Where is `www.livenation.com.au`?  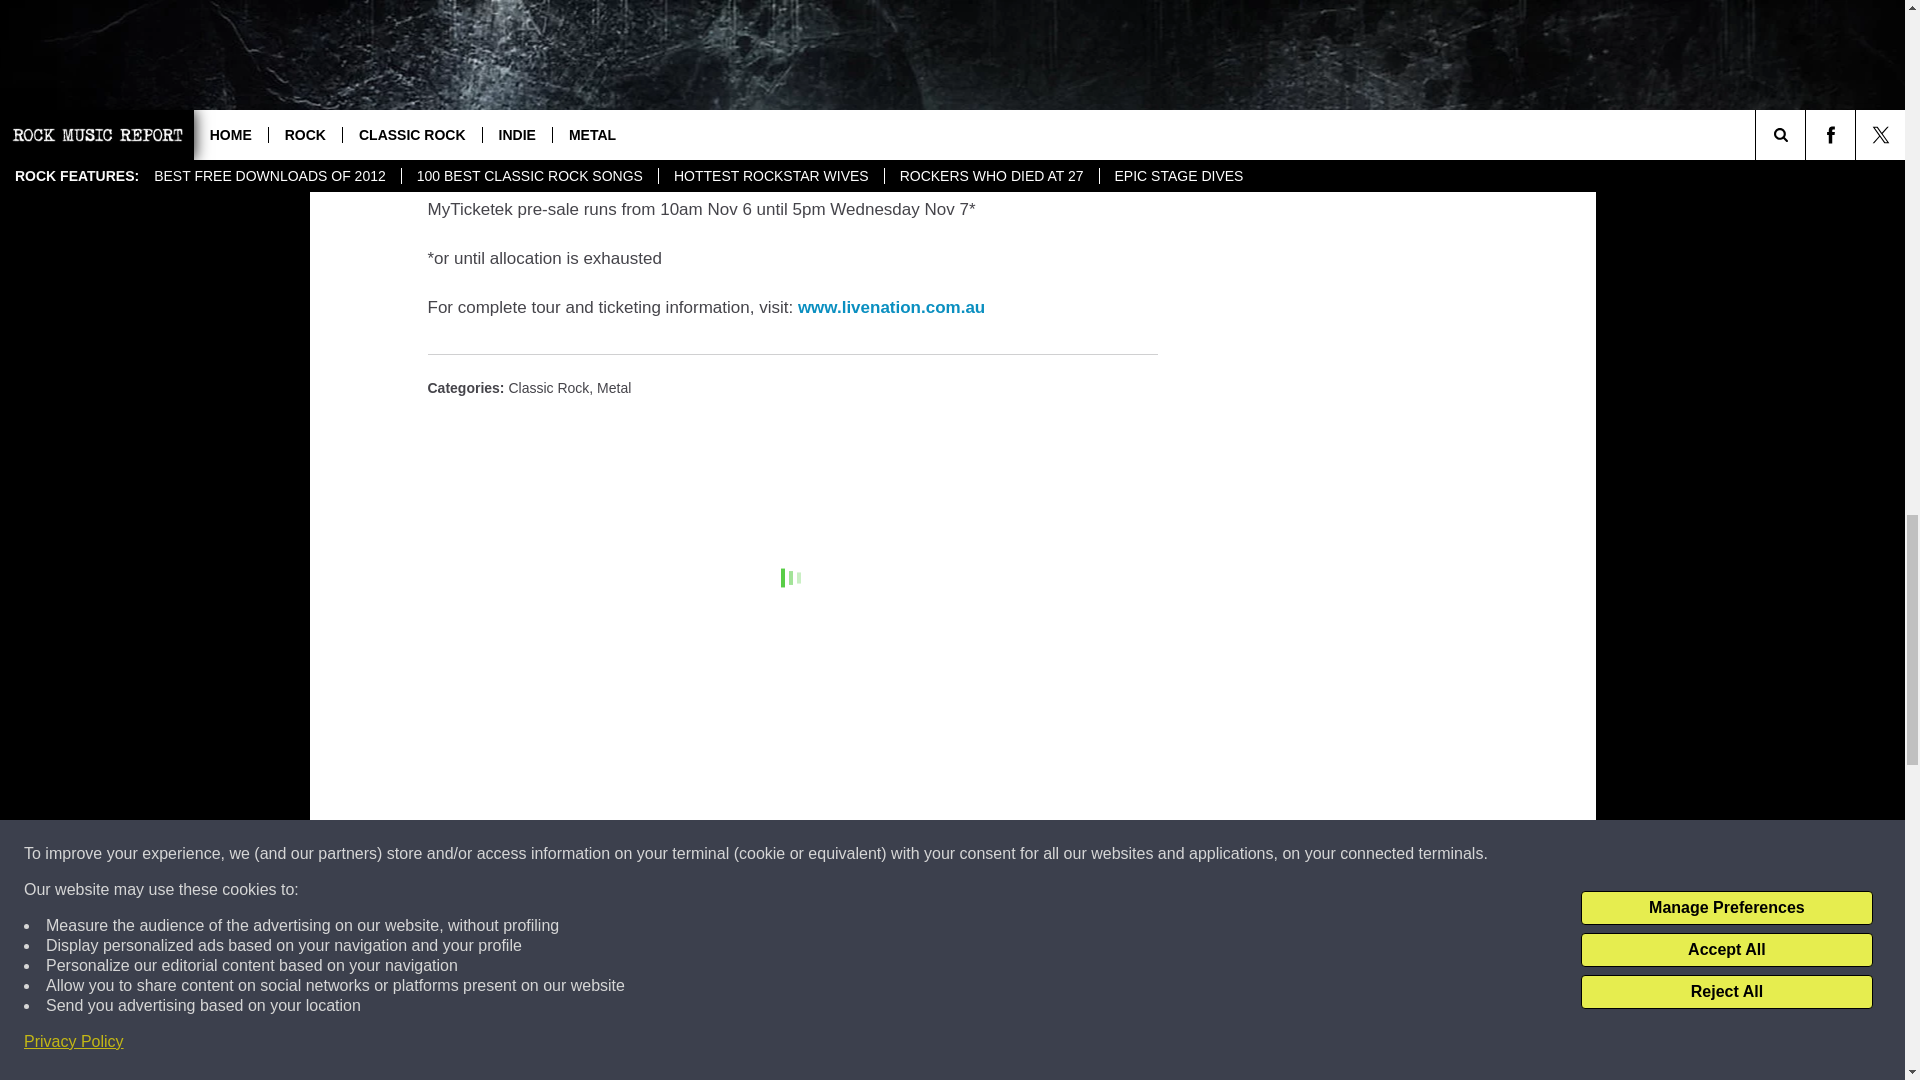
www.livenation.com.au is located at coordinates (891, 308).